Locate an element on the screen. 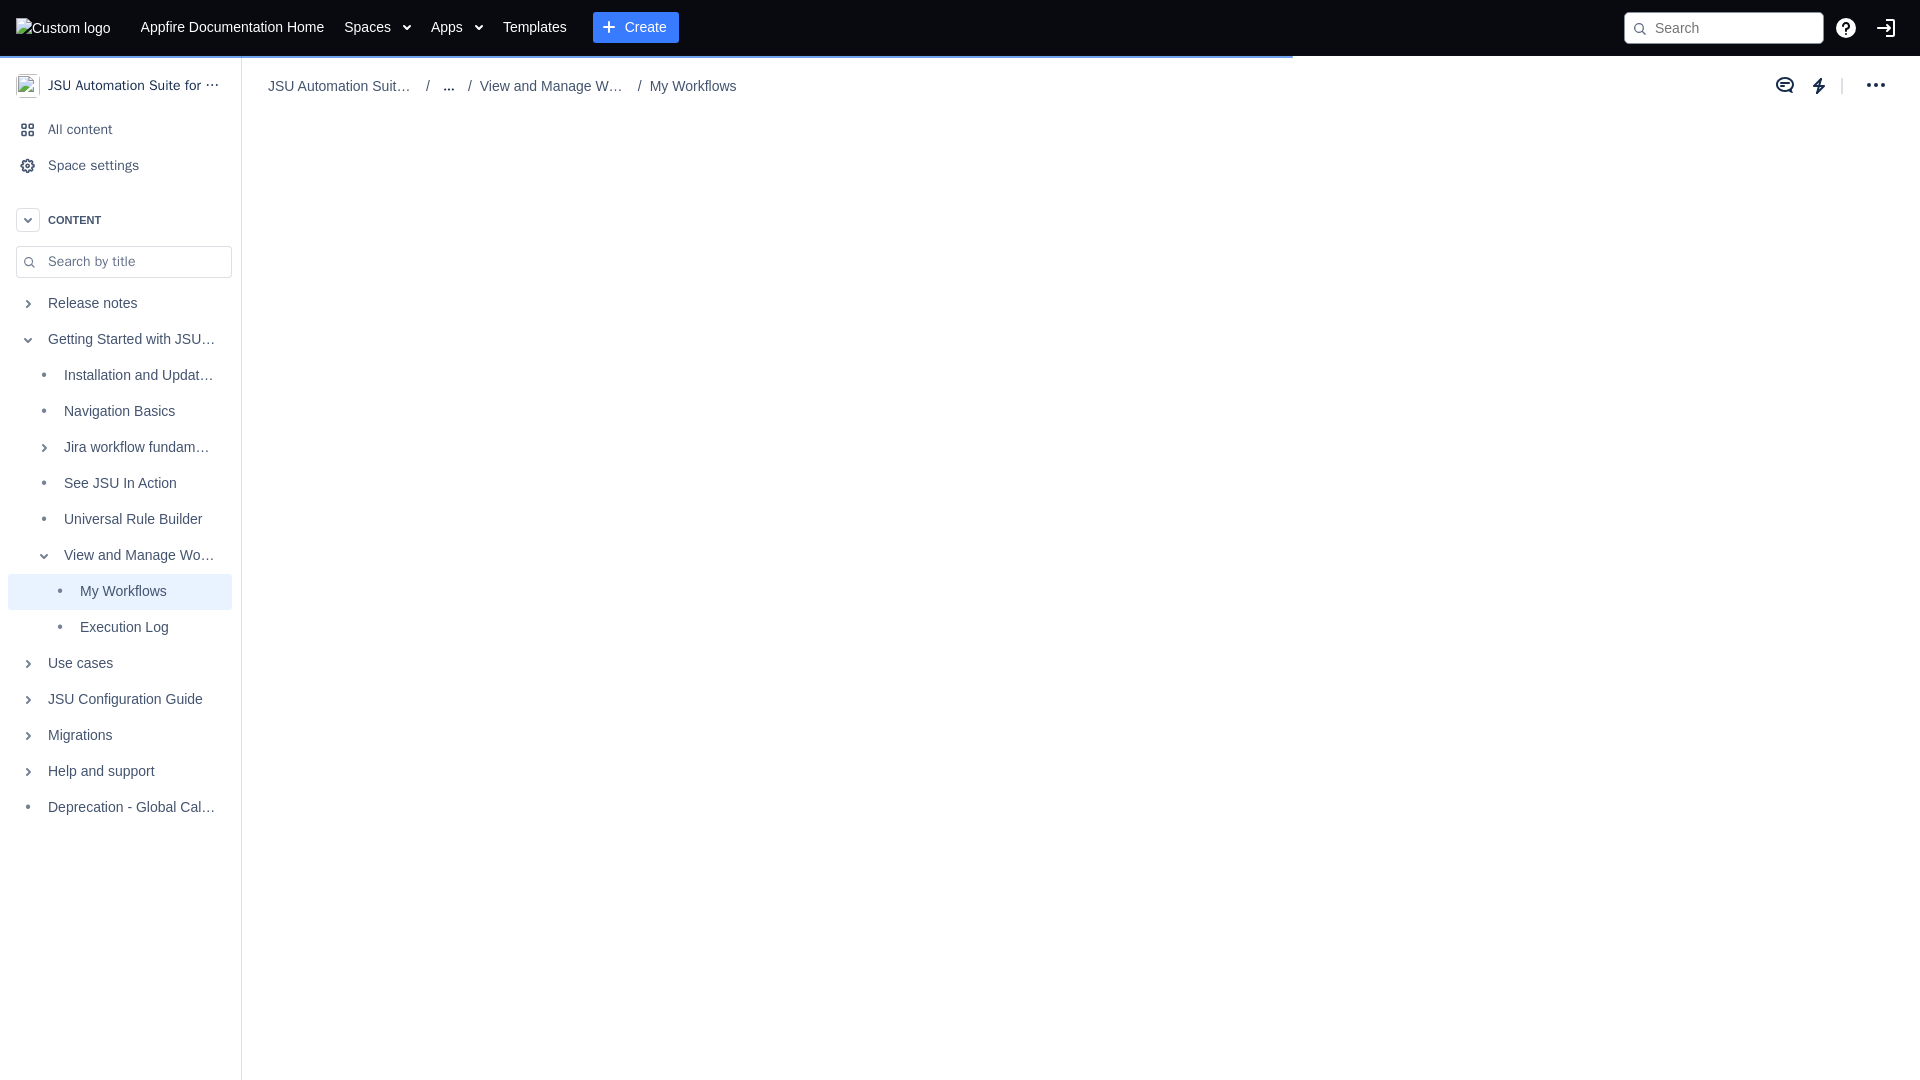 This screenshot has width=1920, height=1080. Create is located at coordinates (636, 28).